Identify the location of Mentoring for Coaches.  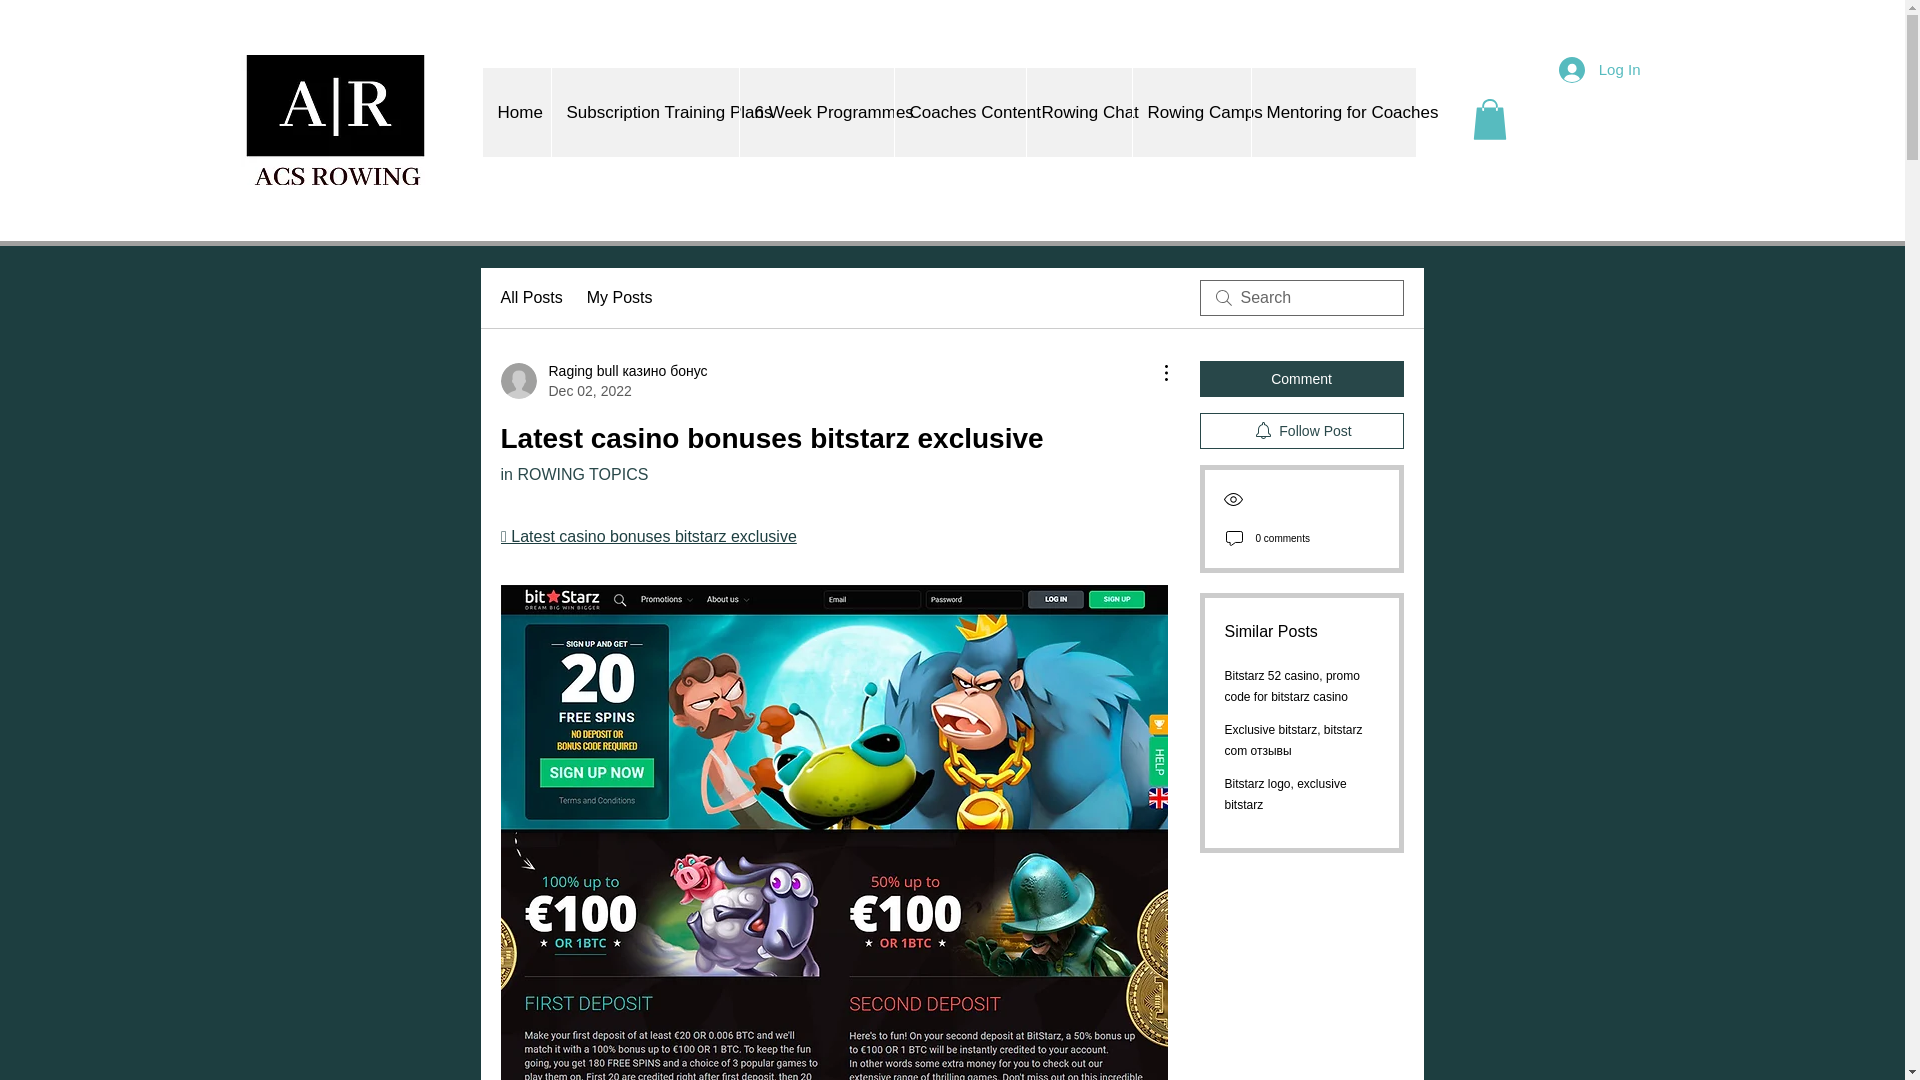
(1332, 112).